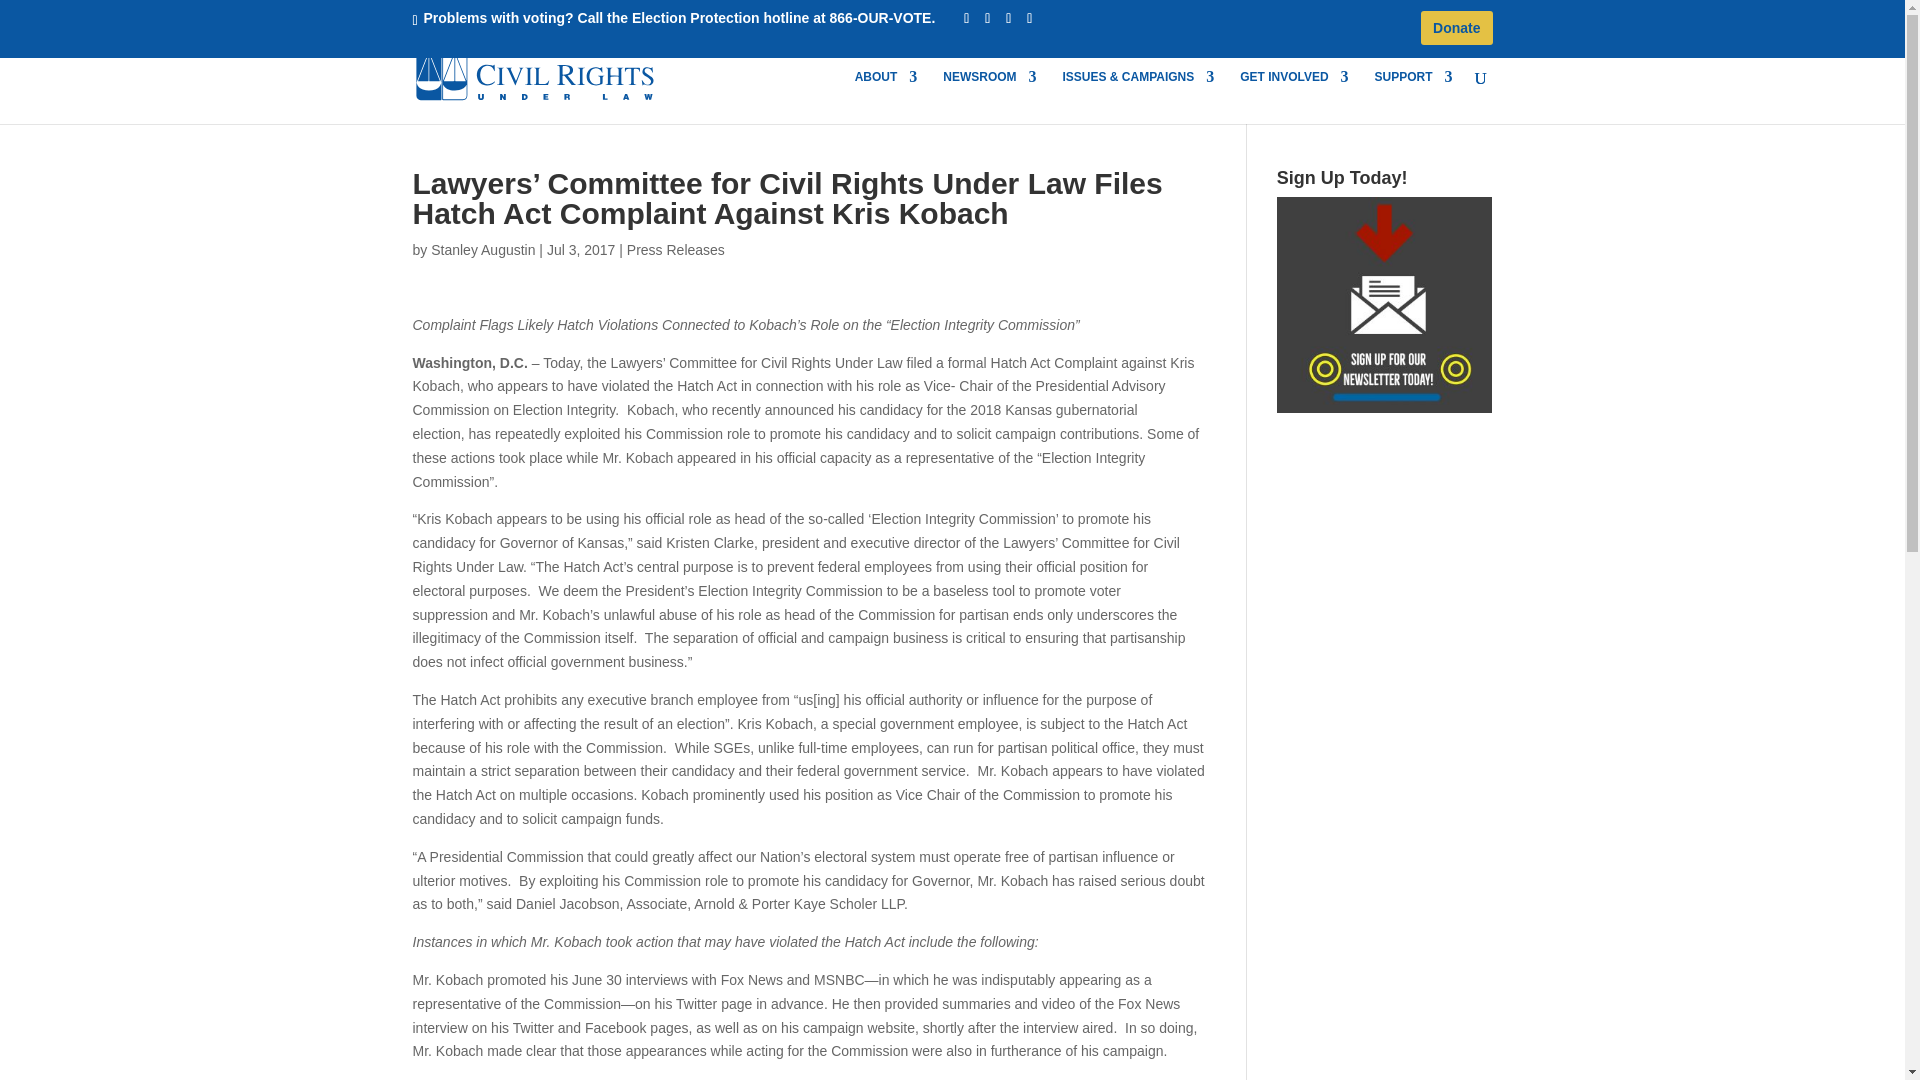 Image resolution: width=1920 pixels, height=1080 pixels. What do you see at coordinates (989, 97) in the screenshot?
I see `NEWSROOM` at bounding box center [989, 97].